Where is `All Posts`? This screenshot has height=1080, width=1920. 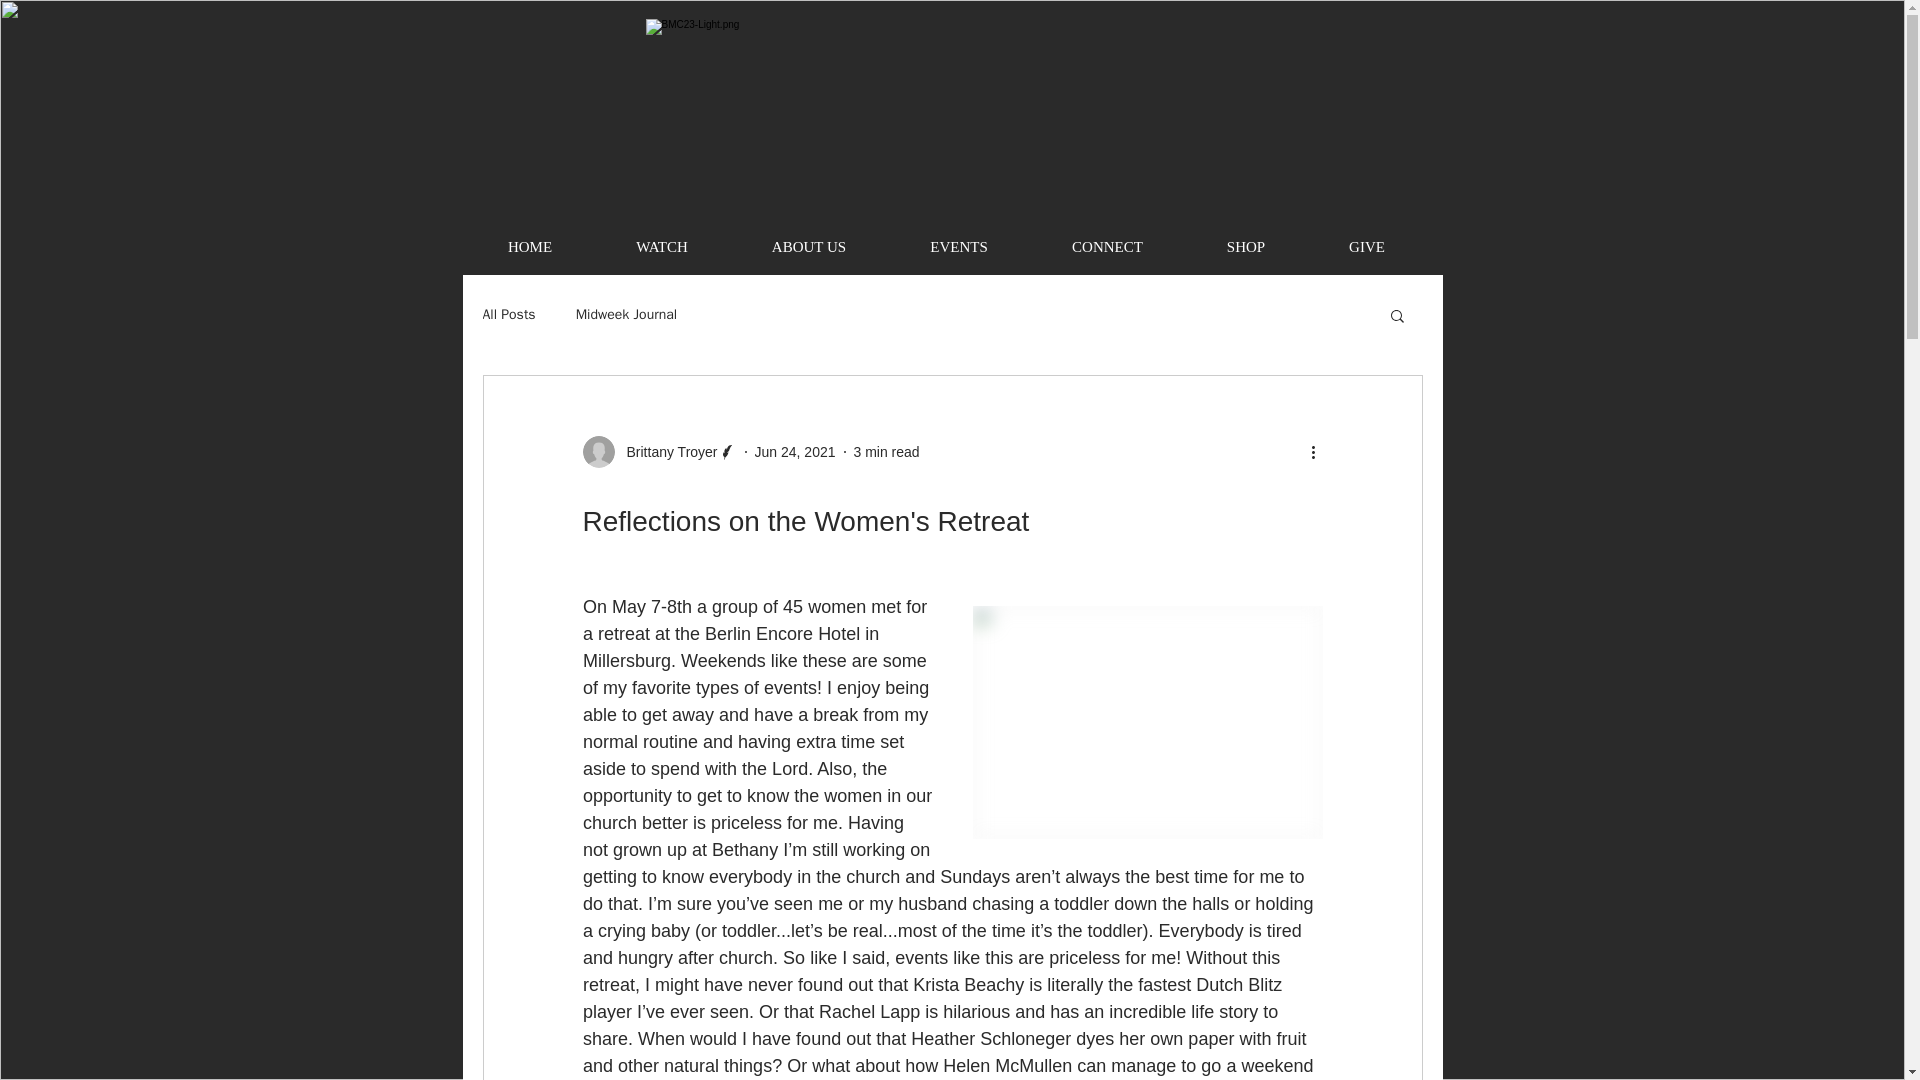 All Posts is located at coordinates (508, 314).